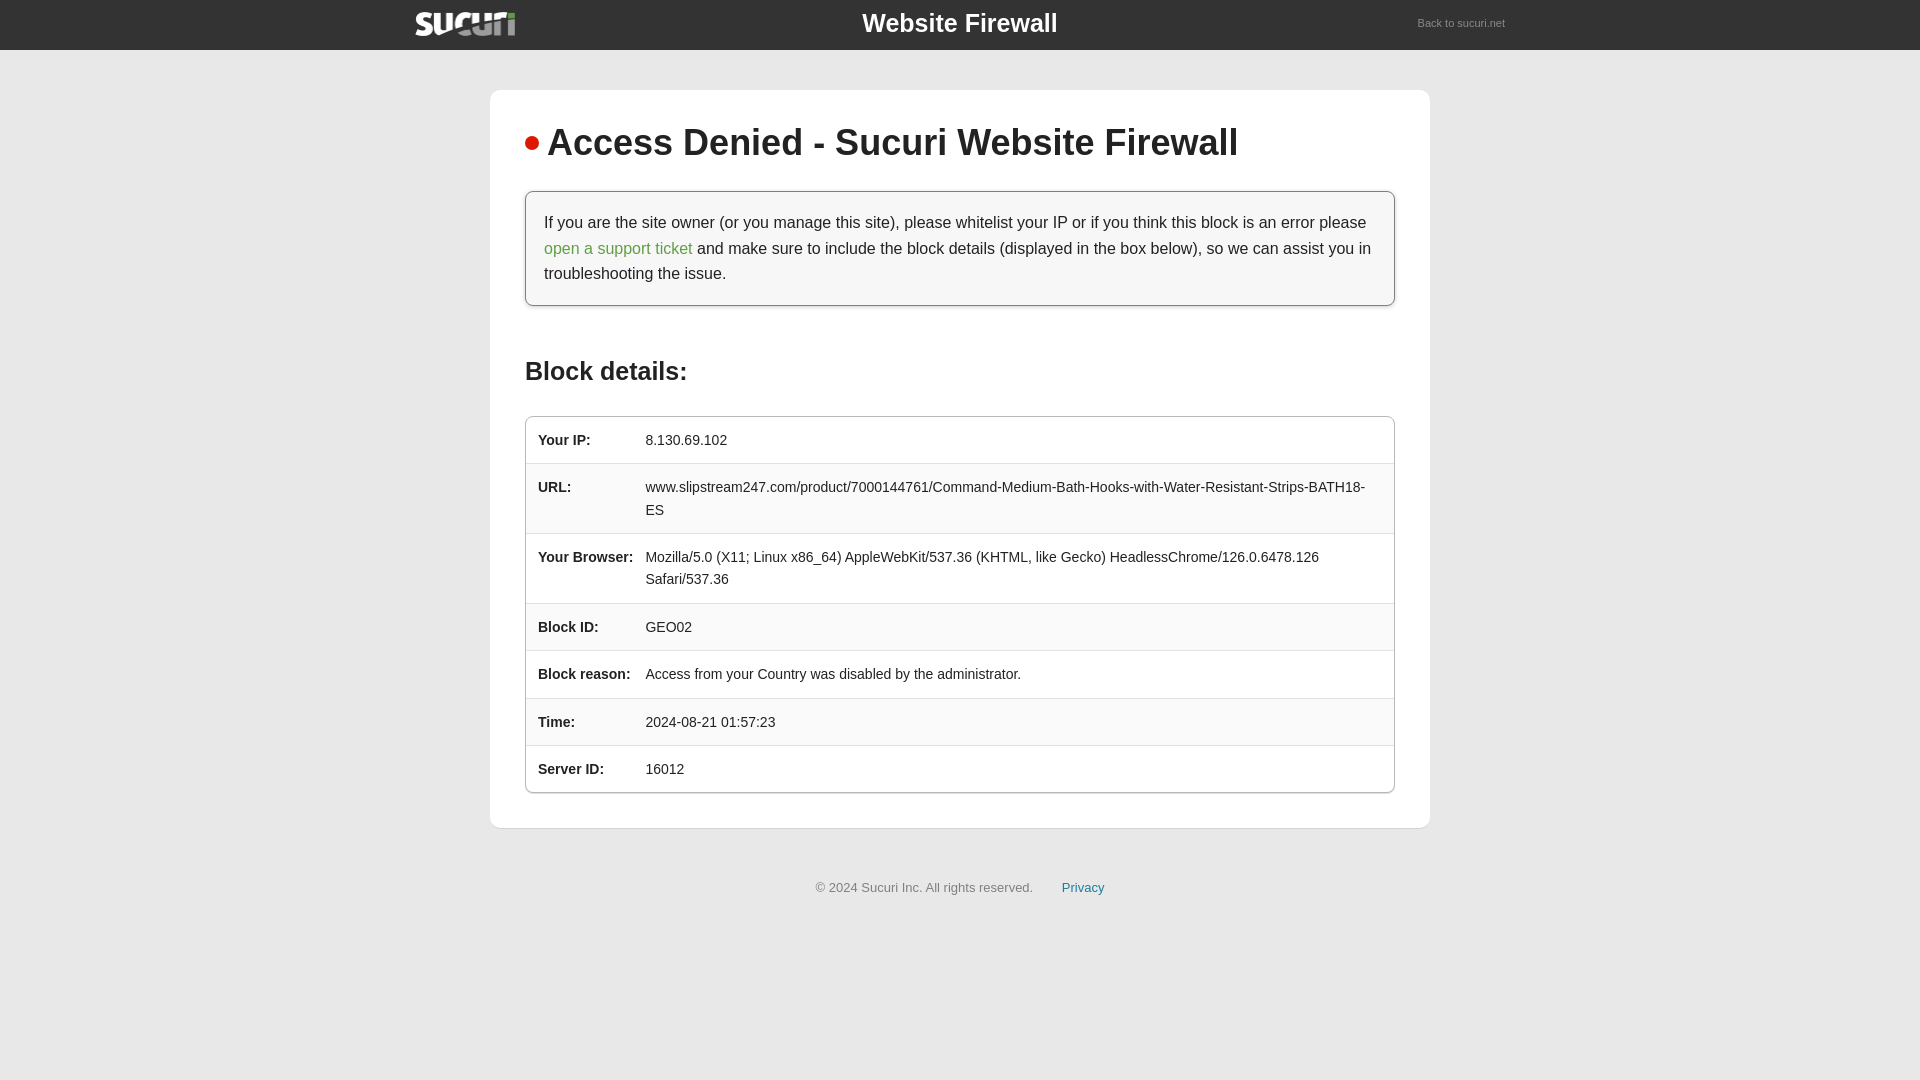 The width and height of the screenshot is (1920, 1080). I want to click on Privacy, so click(1083, 888).